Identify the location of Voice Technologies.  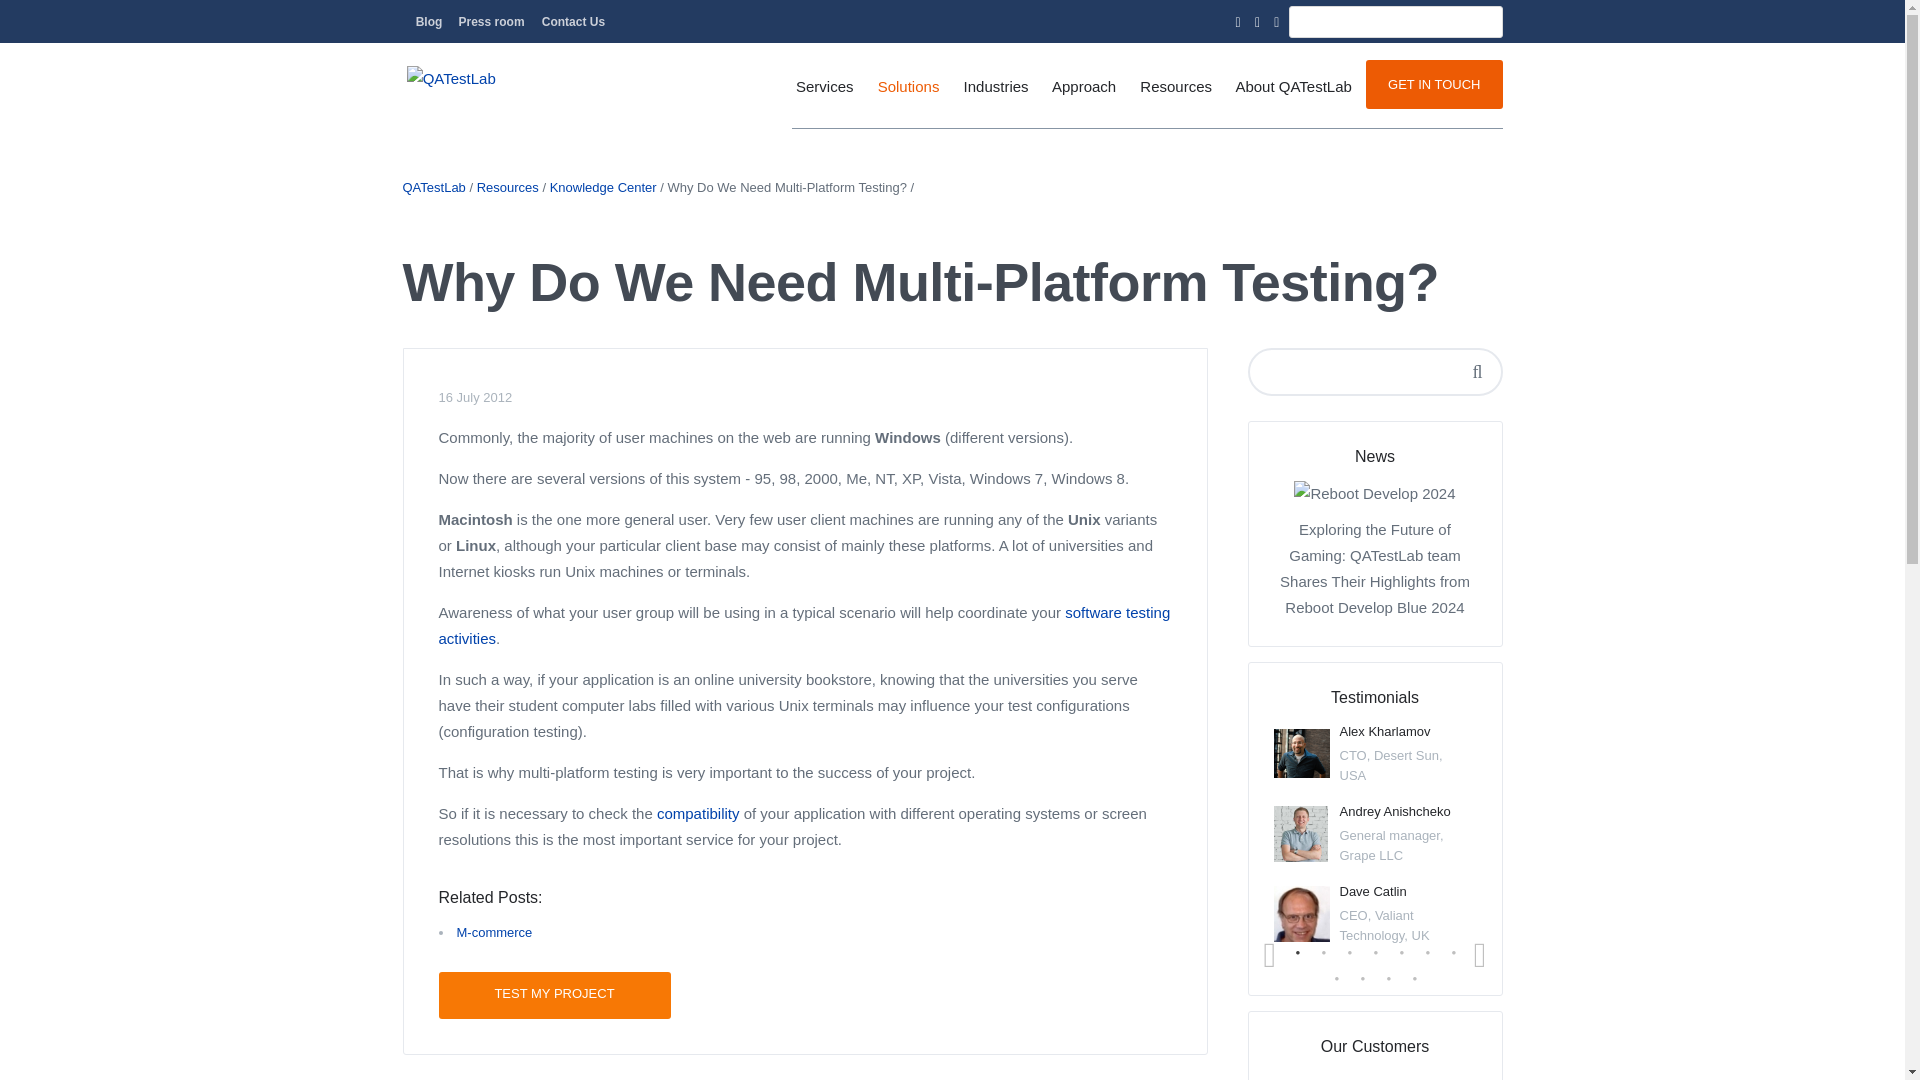
(1480, 294).